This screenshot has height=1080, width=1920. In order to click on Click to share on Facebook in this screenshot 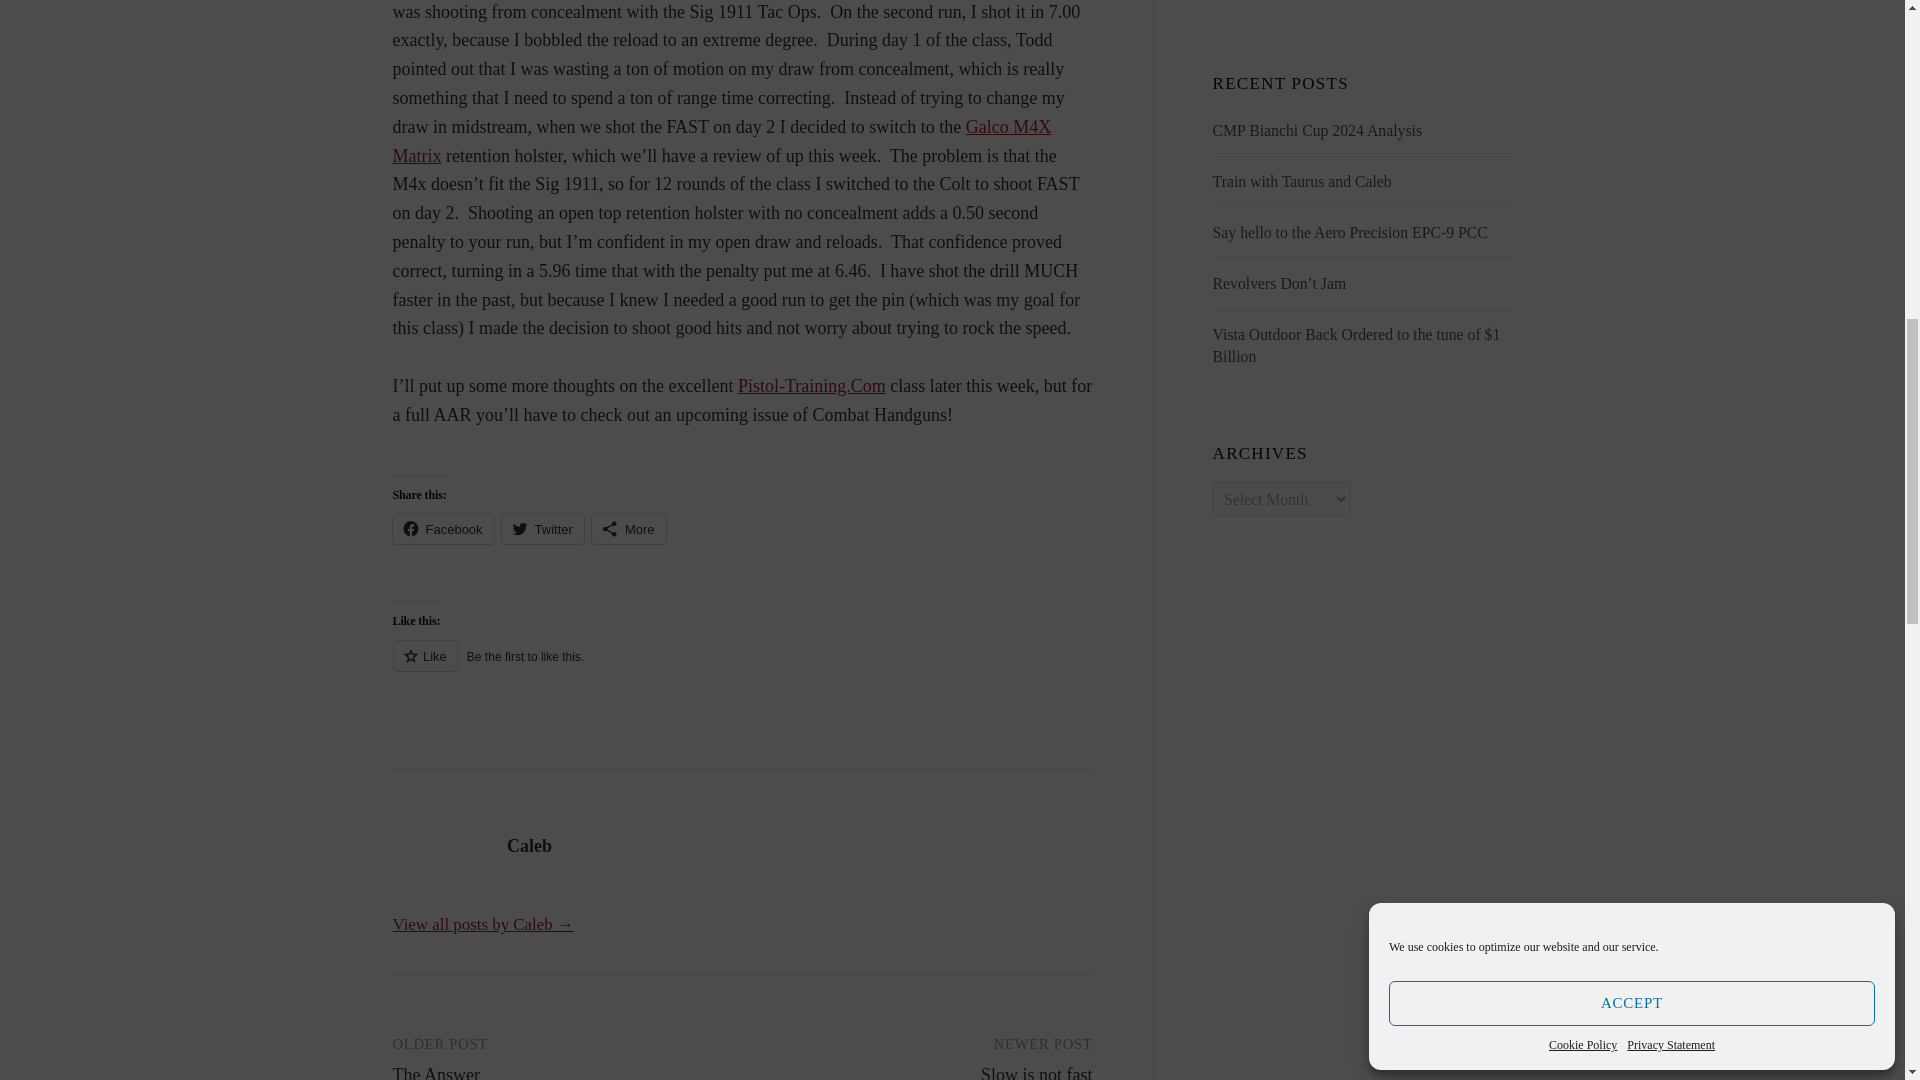, I will do `click(442, 529)`.